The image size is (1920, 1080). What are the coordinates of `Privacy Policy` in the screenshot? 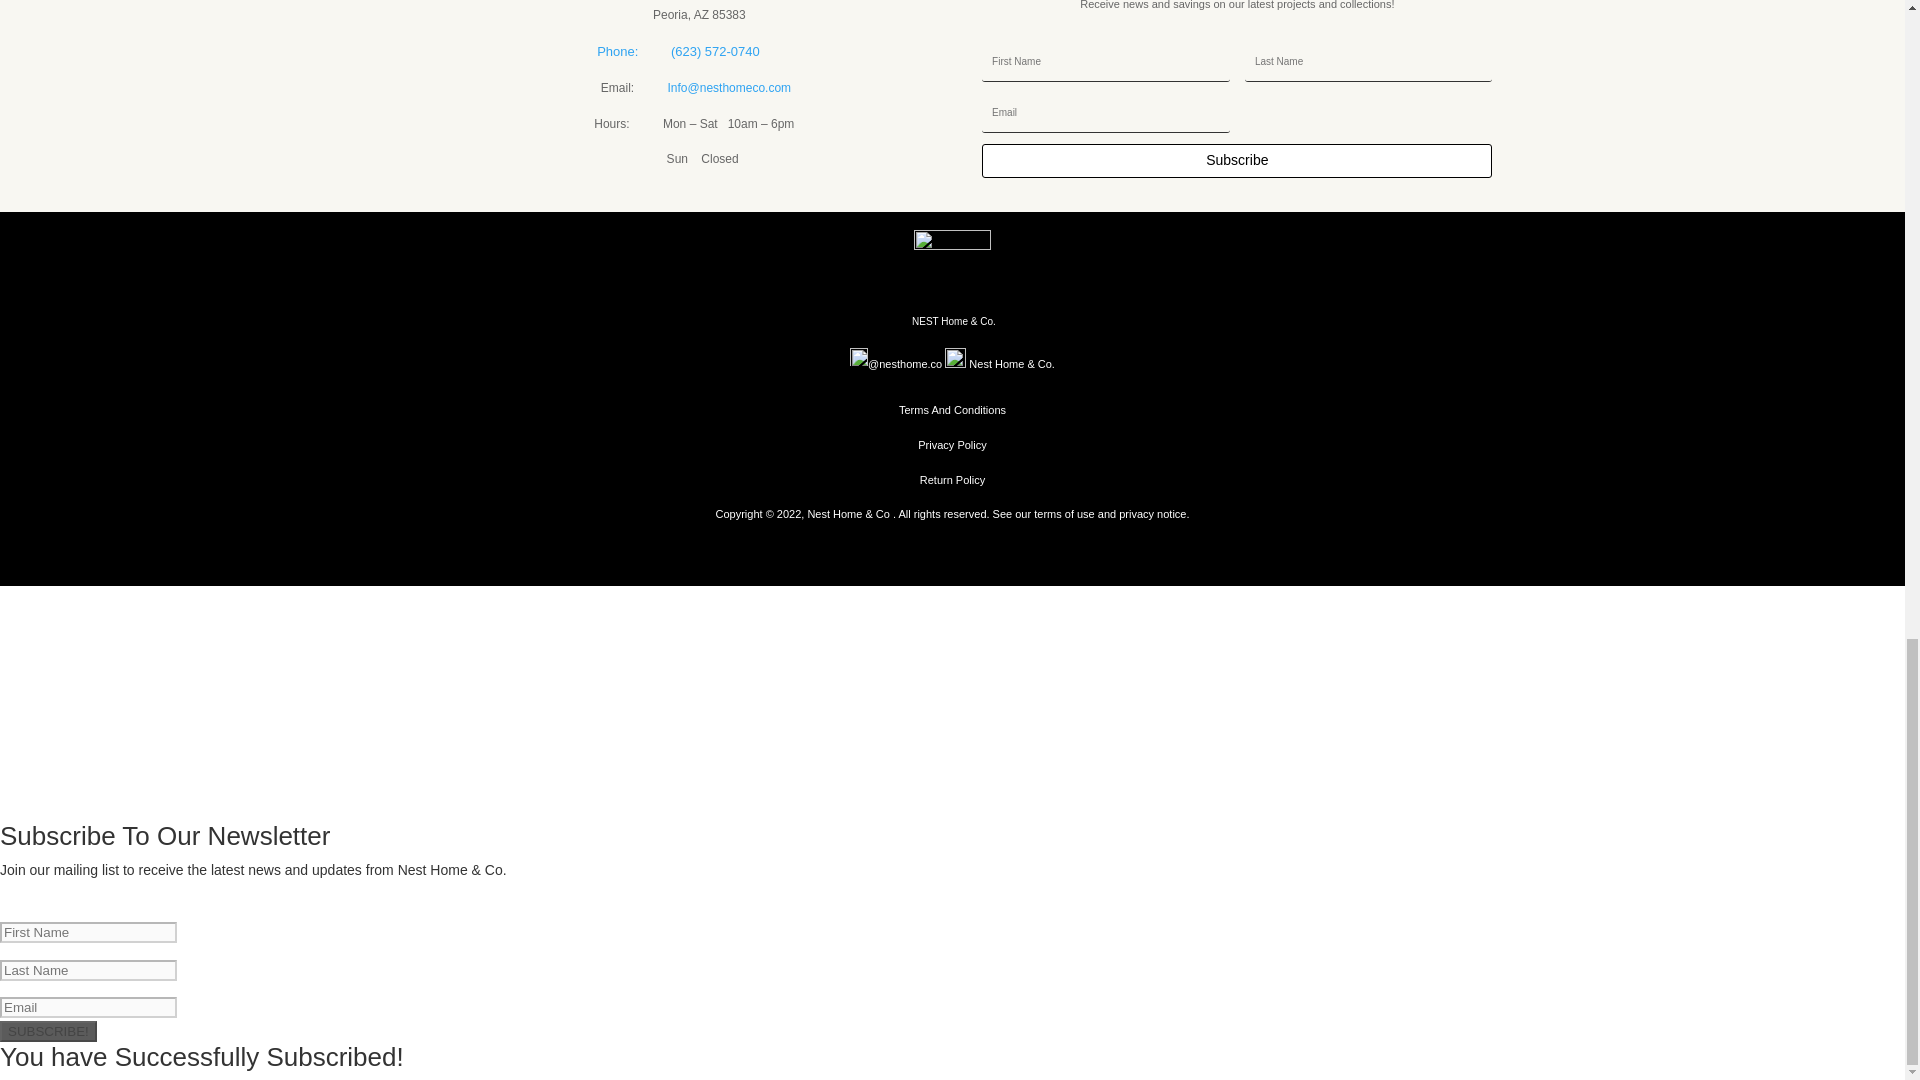 It's located at (952, 444).